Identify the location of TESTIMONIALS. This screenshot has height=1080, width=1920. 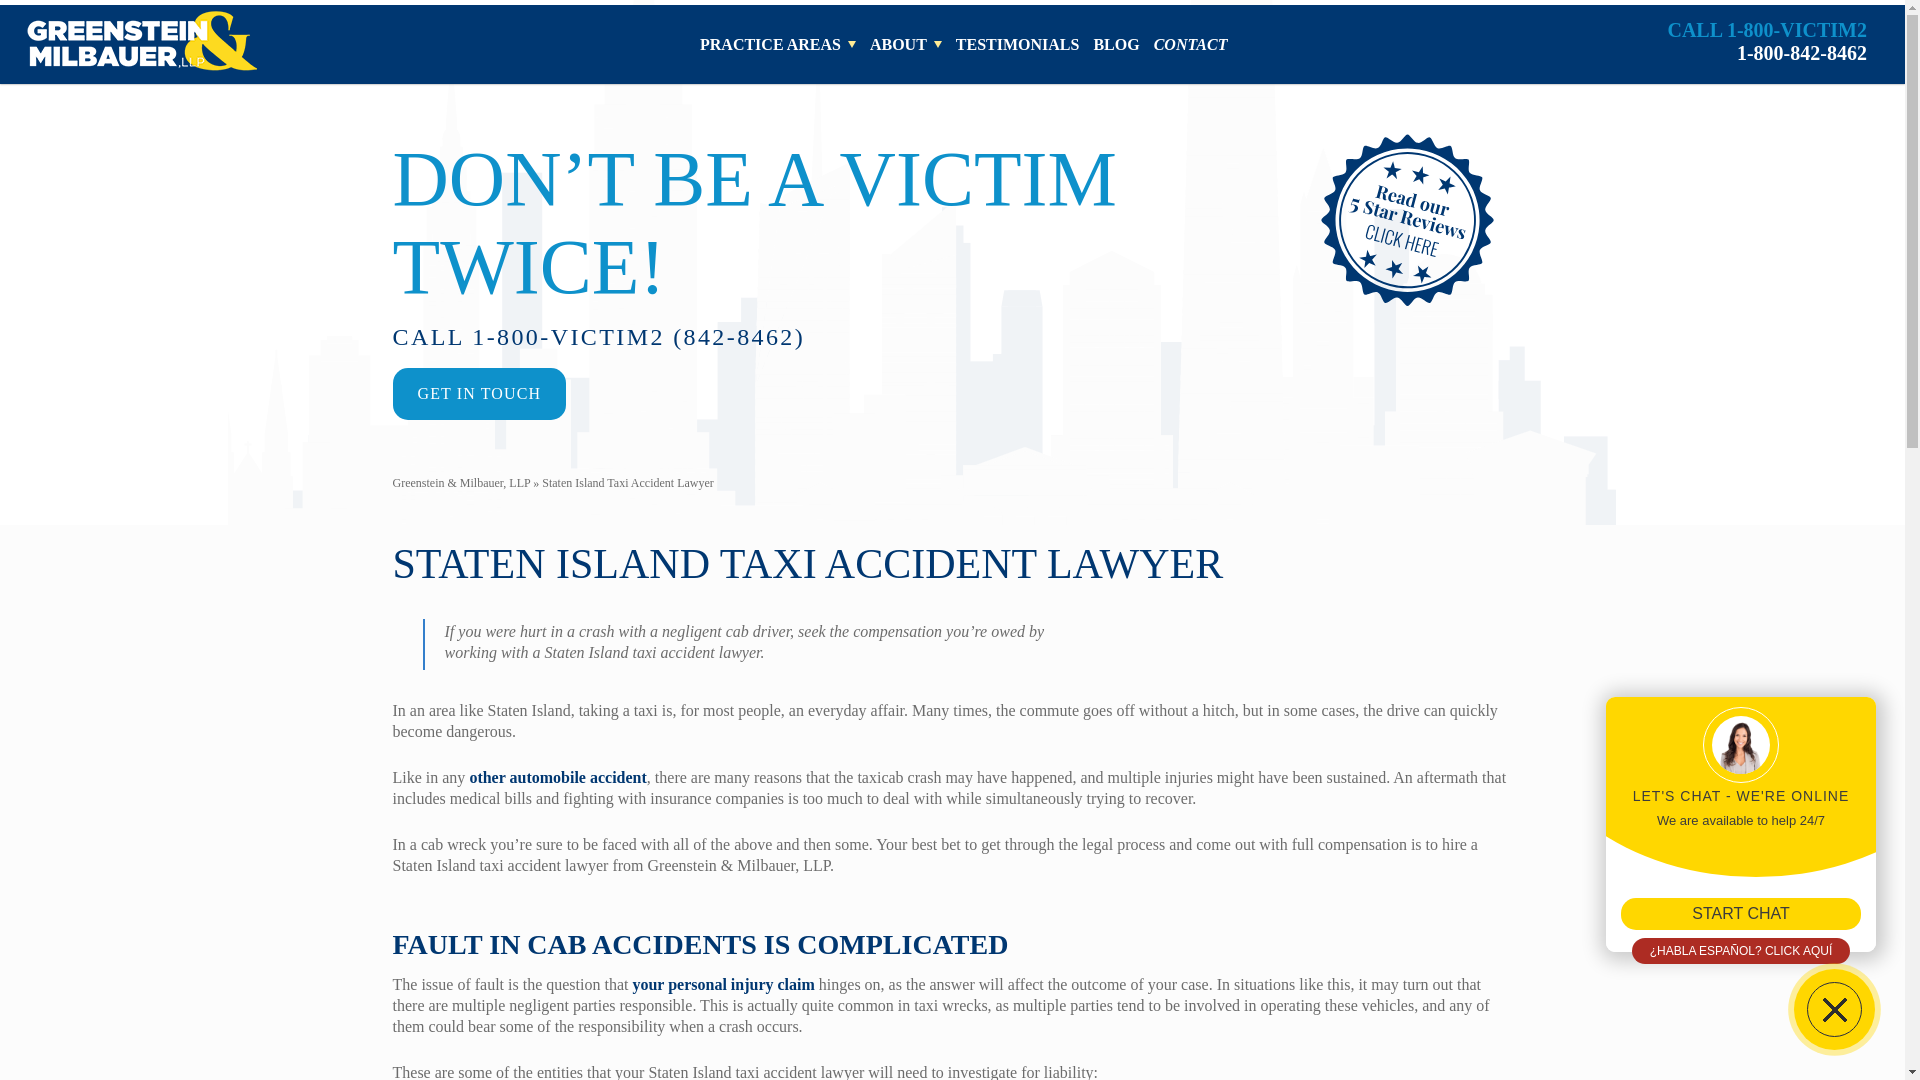
(1018, 44).